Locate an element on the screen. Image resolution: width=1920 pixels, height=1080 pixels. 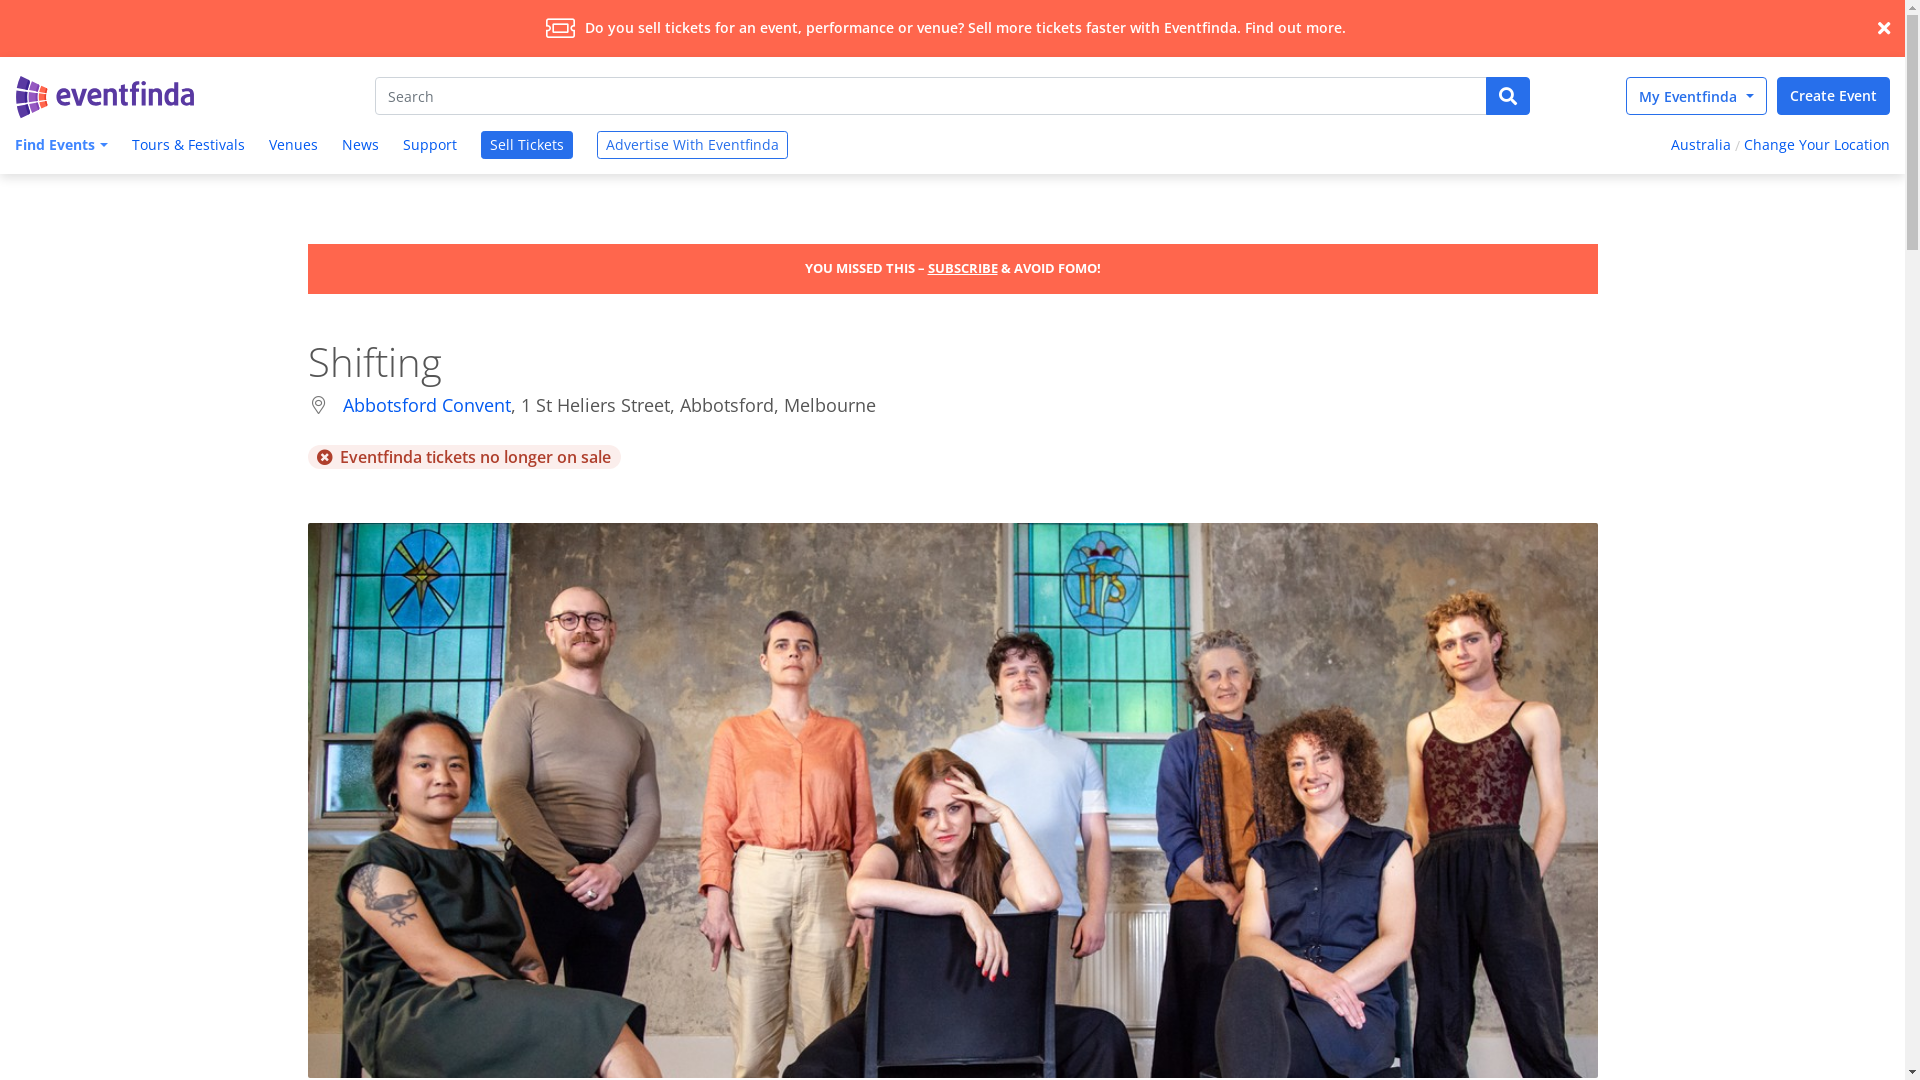
SUBSCRIBE is located at coordinates (963, 268).